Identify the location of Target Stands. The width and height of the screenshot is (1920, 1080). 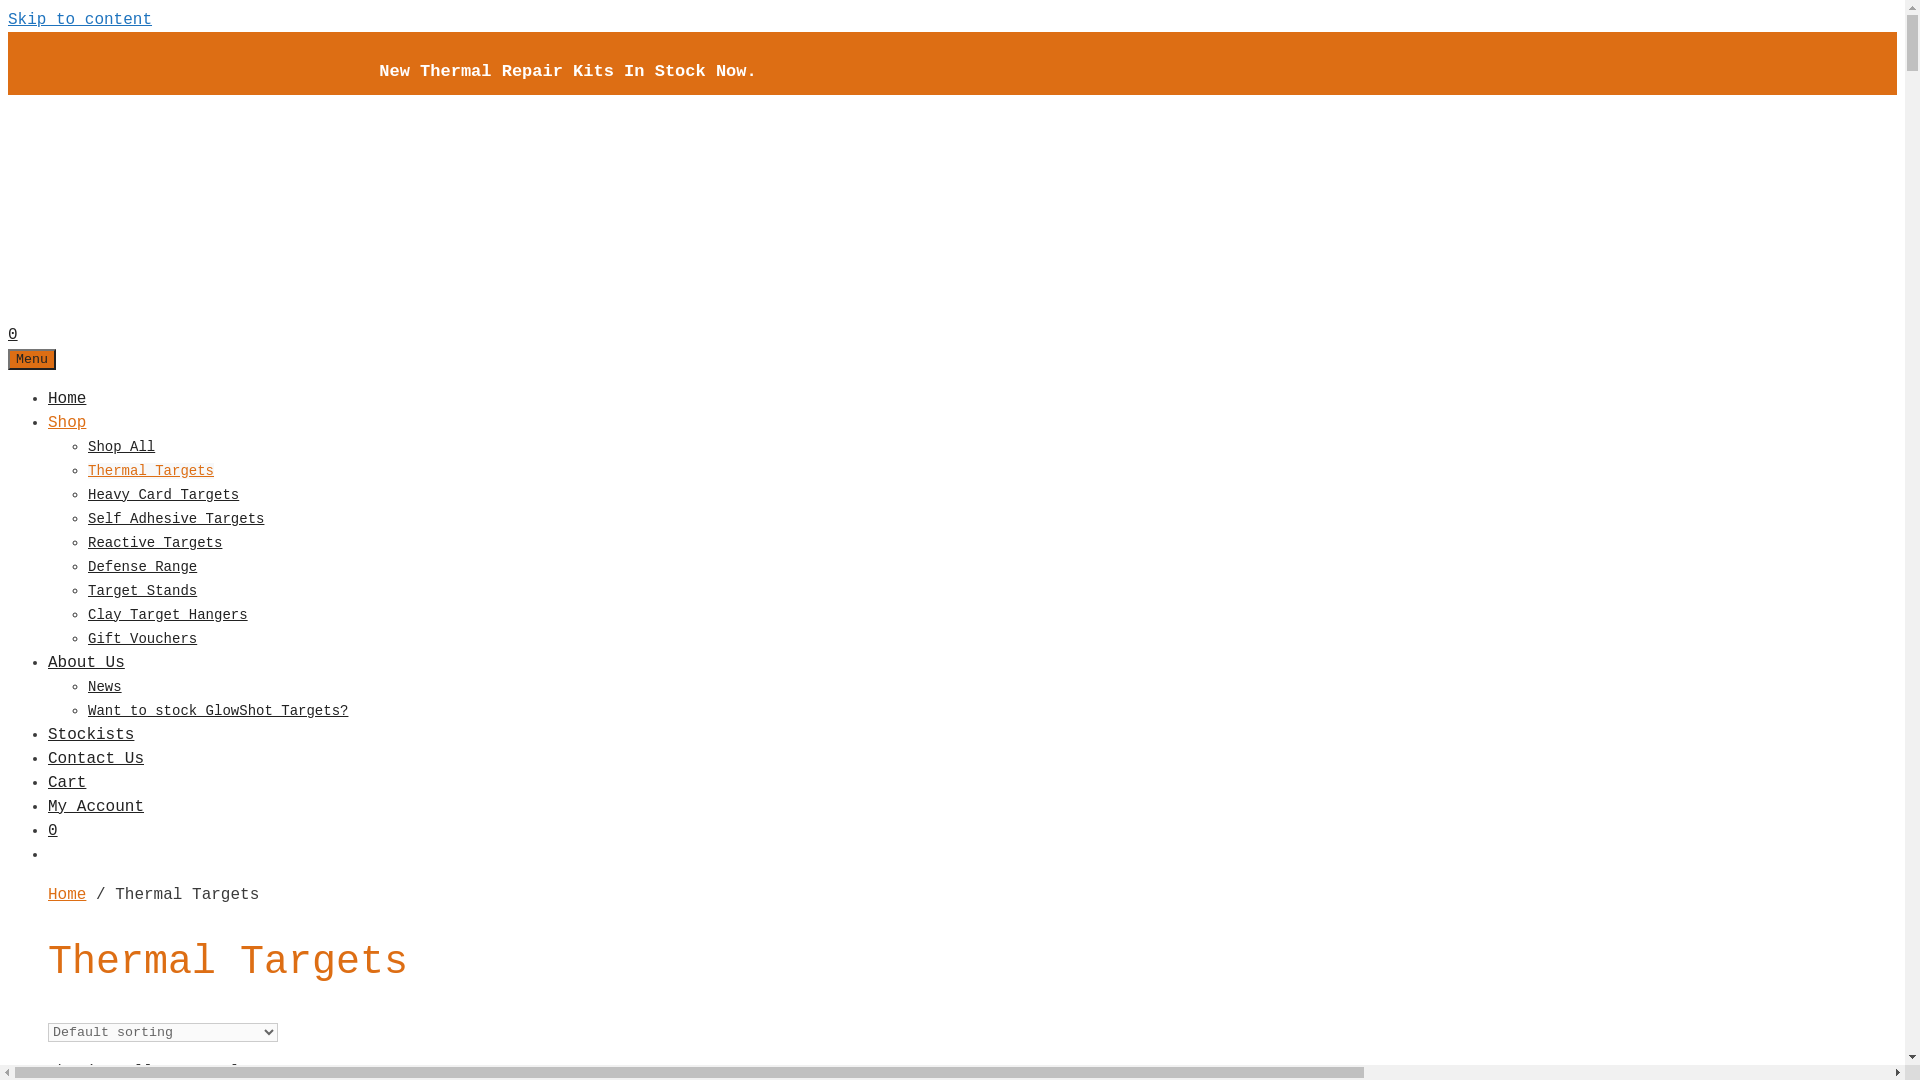
(142, 590).